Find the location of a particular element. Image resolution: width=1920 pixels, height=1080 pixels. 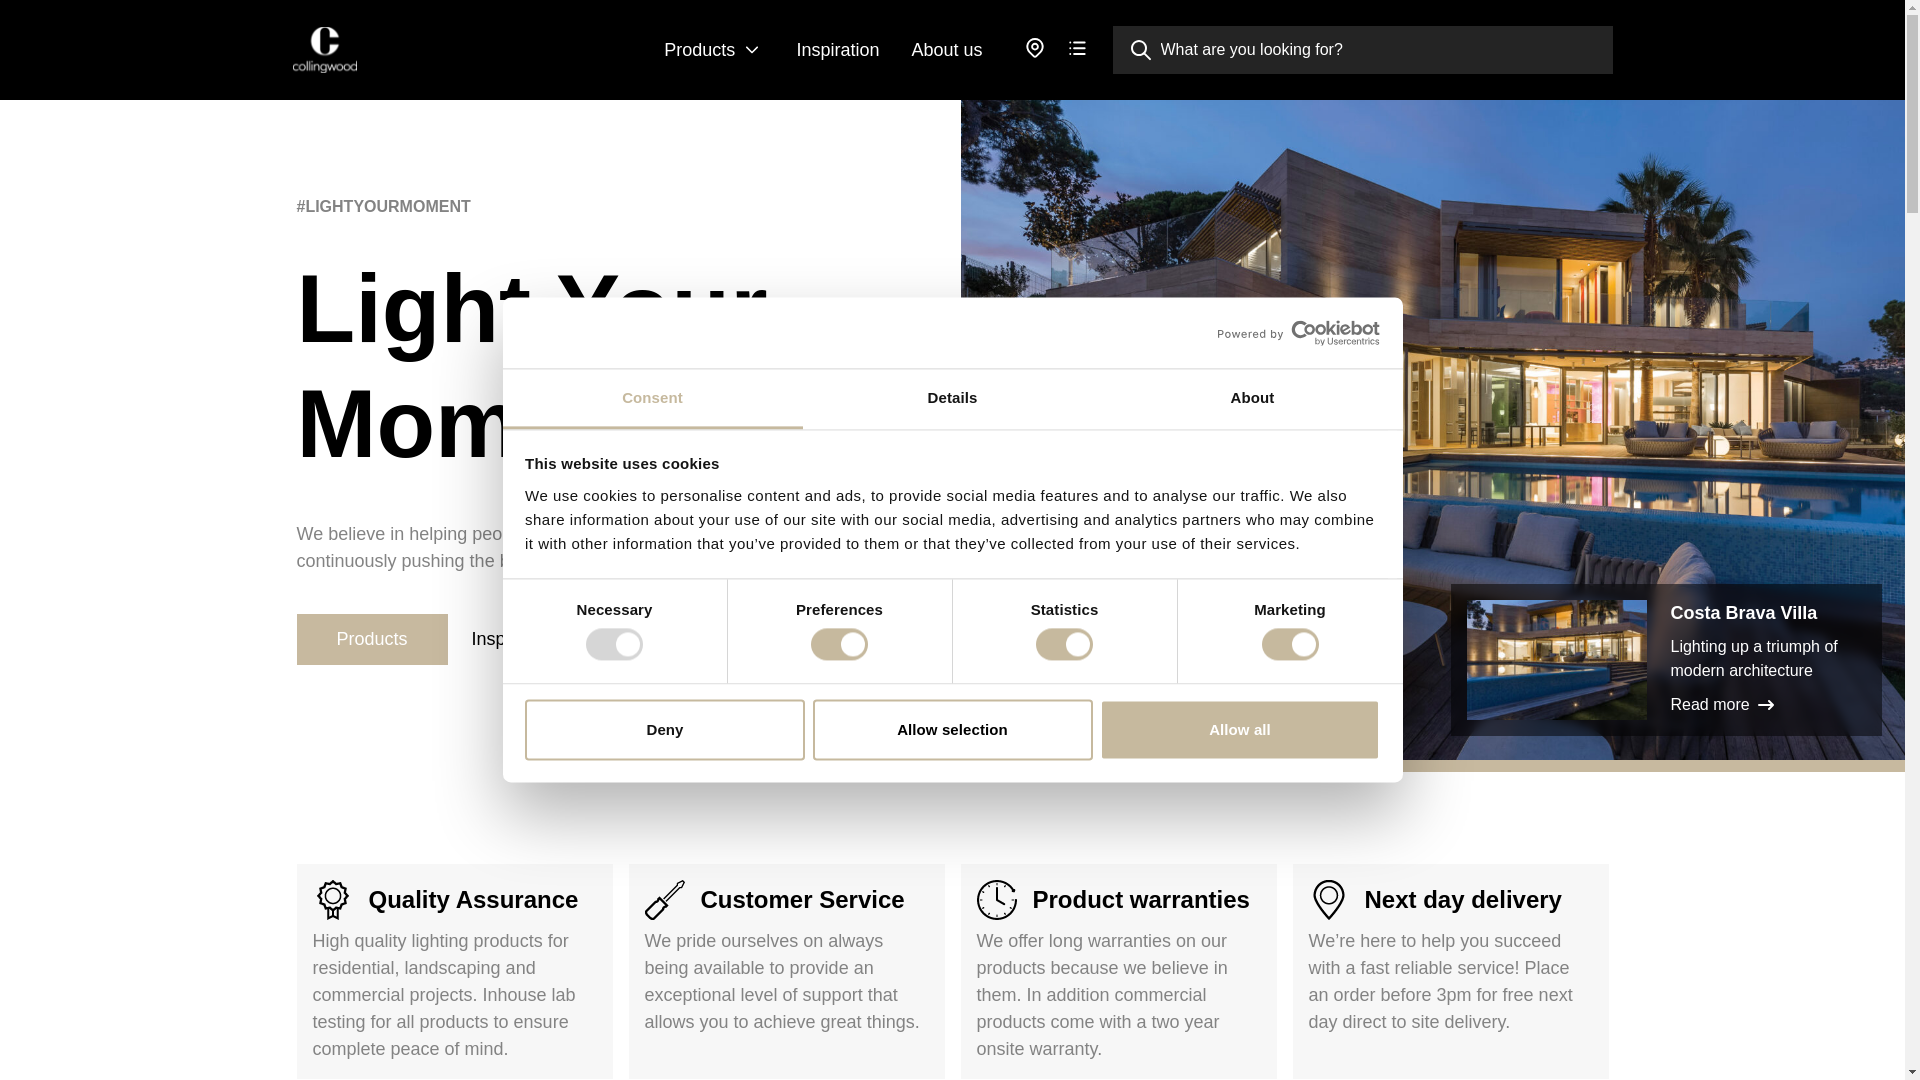

Consent is located at coordinates (652, 398).